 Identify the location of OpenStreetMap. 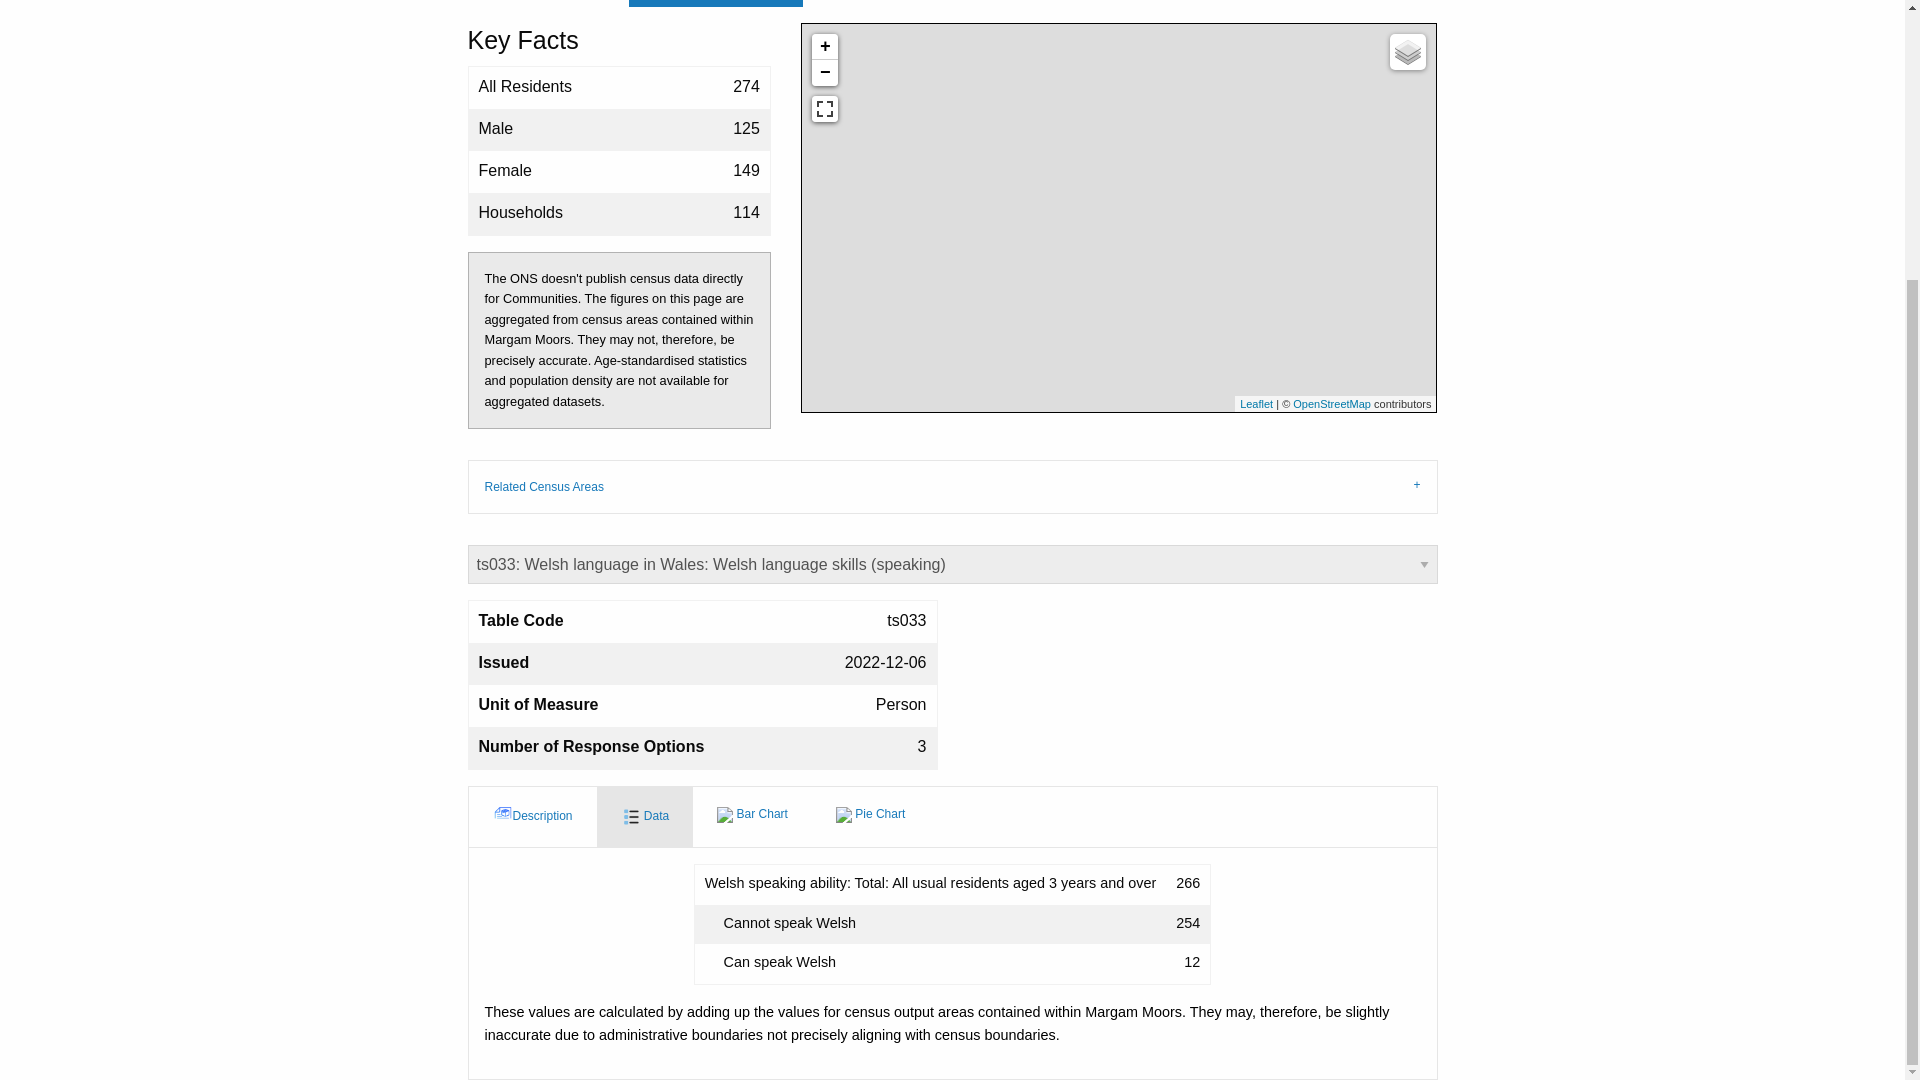
(1331, 404).